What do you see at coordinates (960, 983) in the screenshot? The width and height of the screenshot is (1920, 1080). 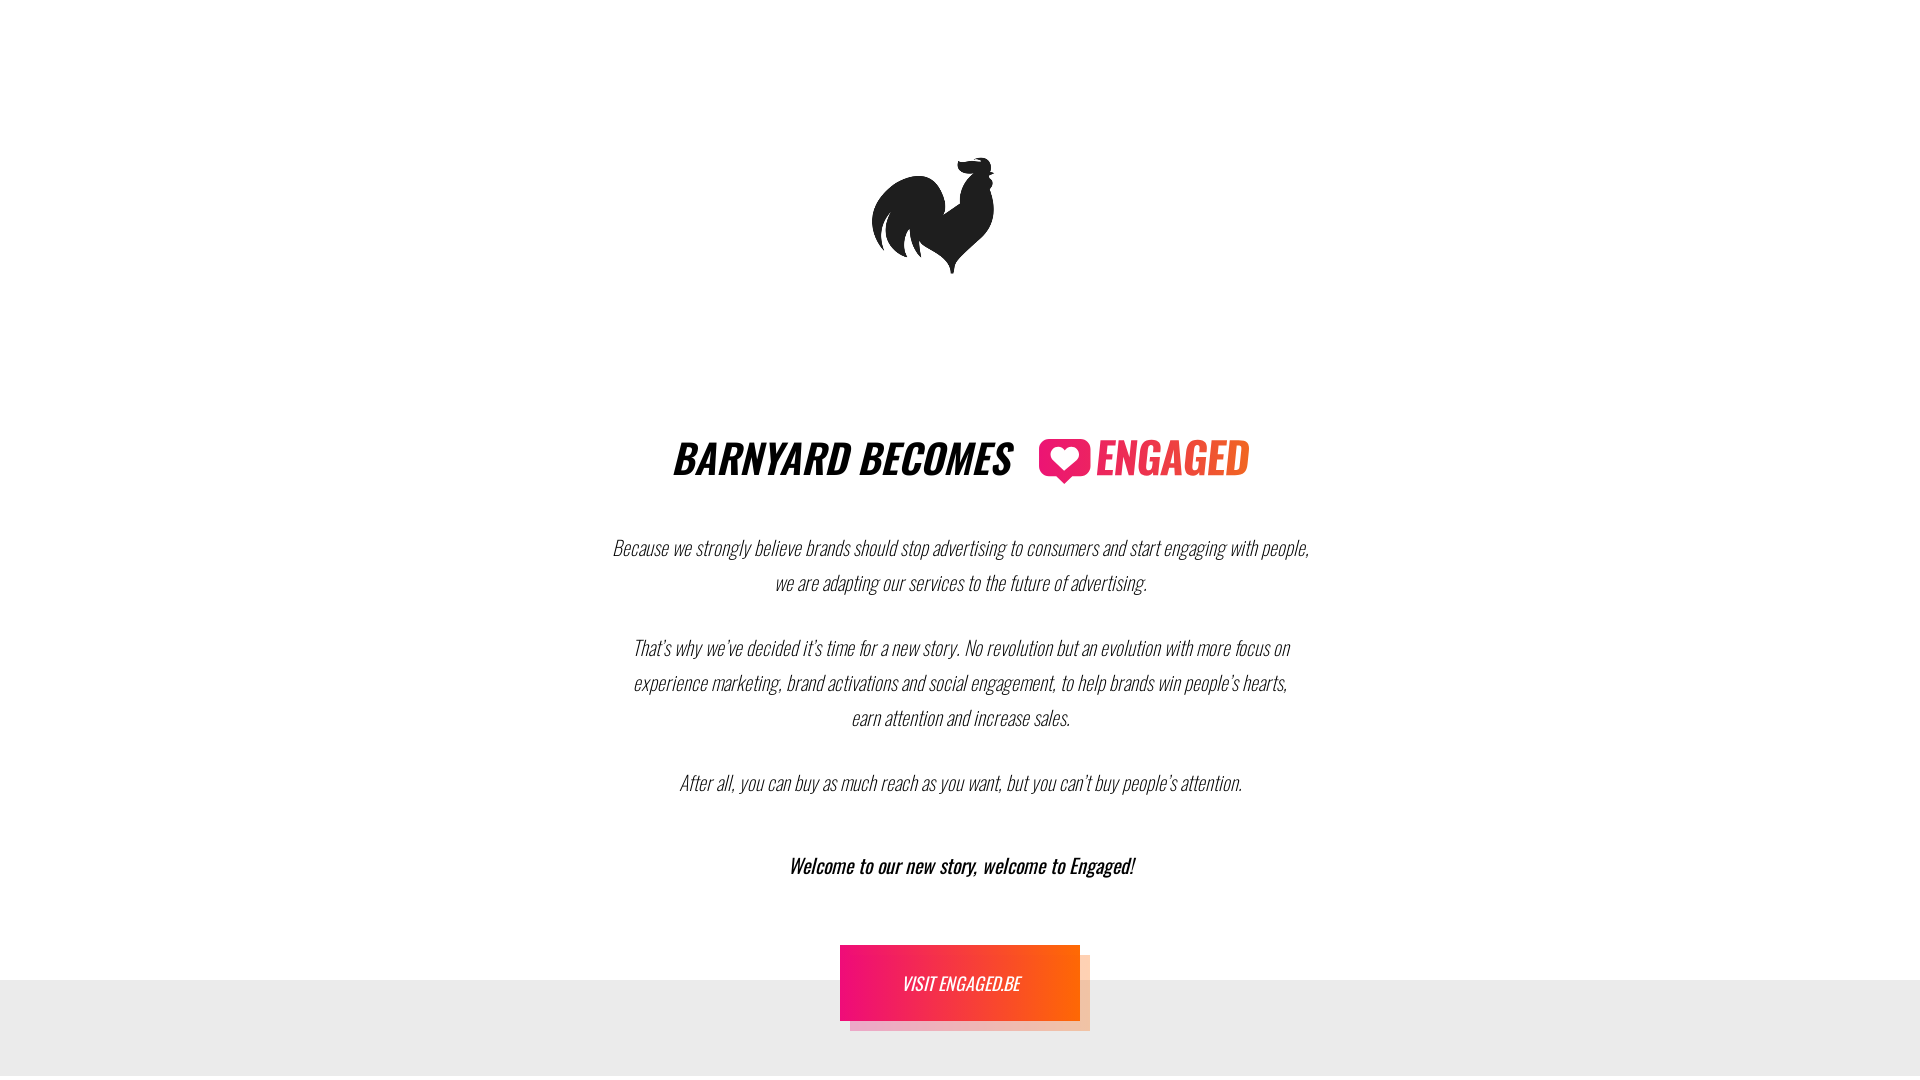 I see `VISIT ENGAGED.BE` at bounding box center [960, 983].